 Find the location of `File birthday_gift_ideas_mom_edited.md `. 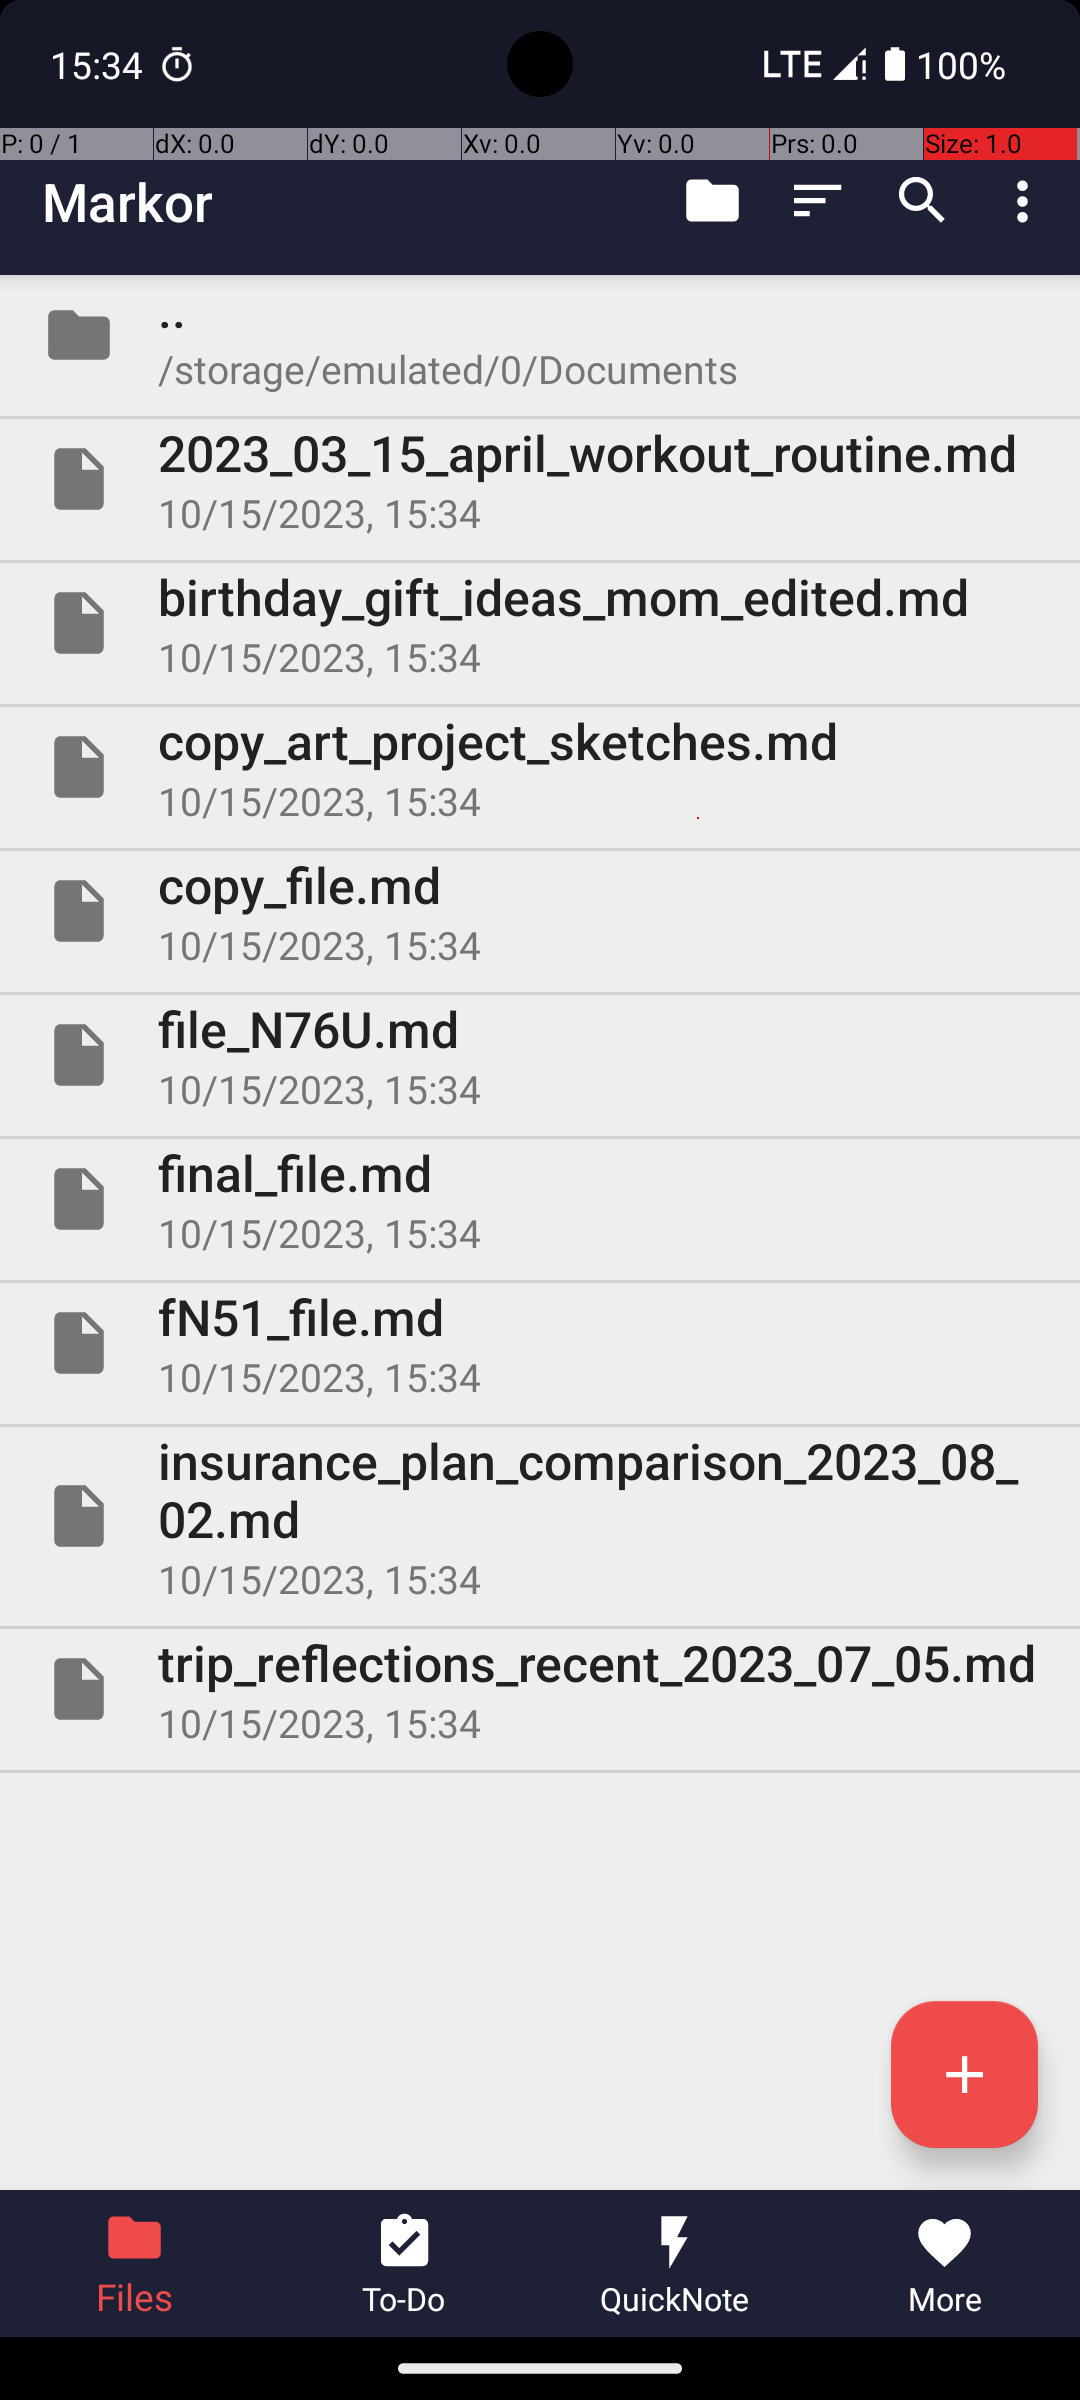

File birthday_gift_ideas_mom_edited.md  is located at coordinates (540, 623).